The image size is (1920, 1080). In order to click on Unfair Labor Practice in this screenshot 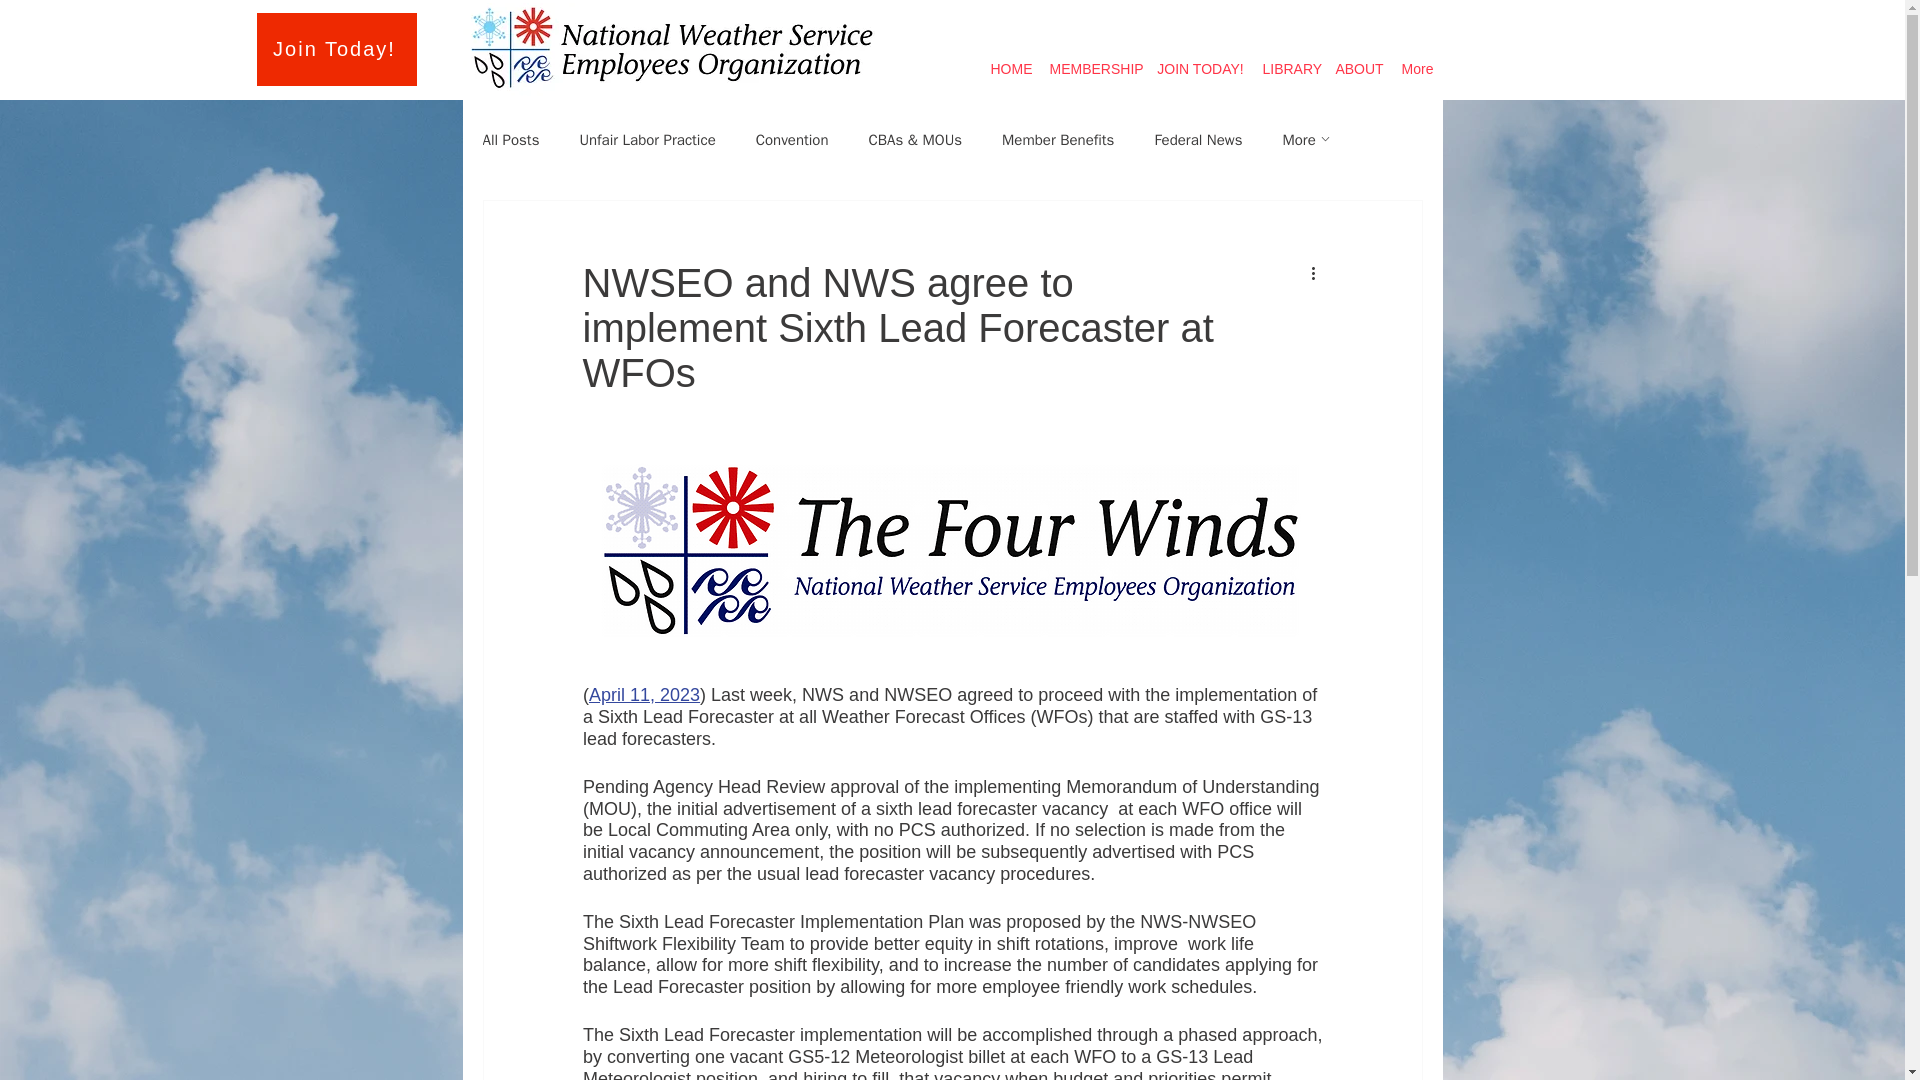, I will do `click(646, 139)`.